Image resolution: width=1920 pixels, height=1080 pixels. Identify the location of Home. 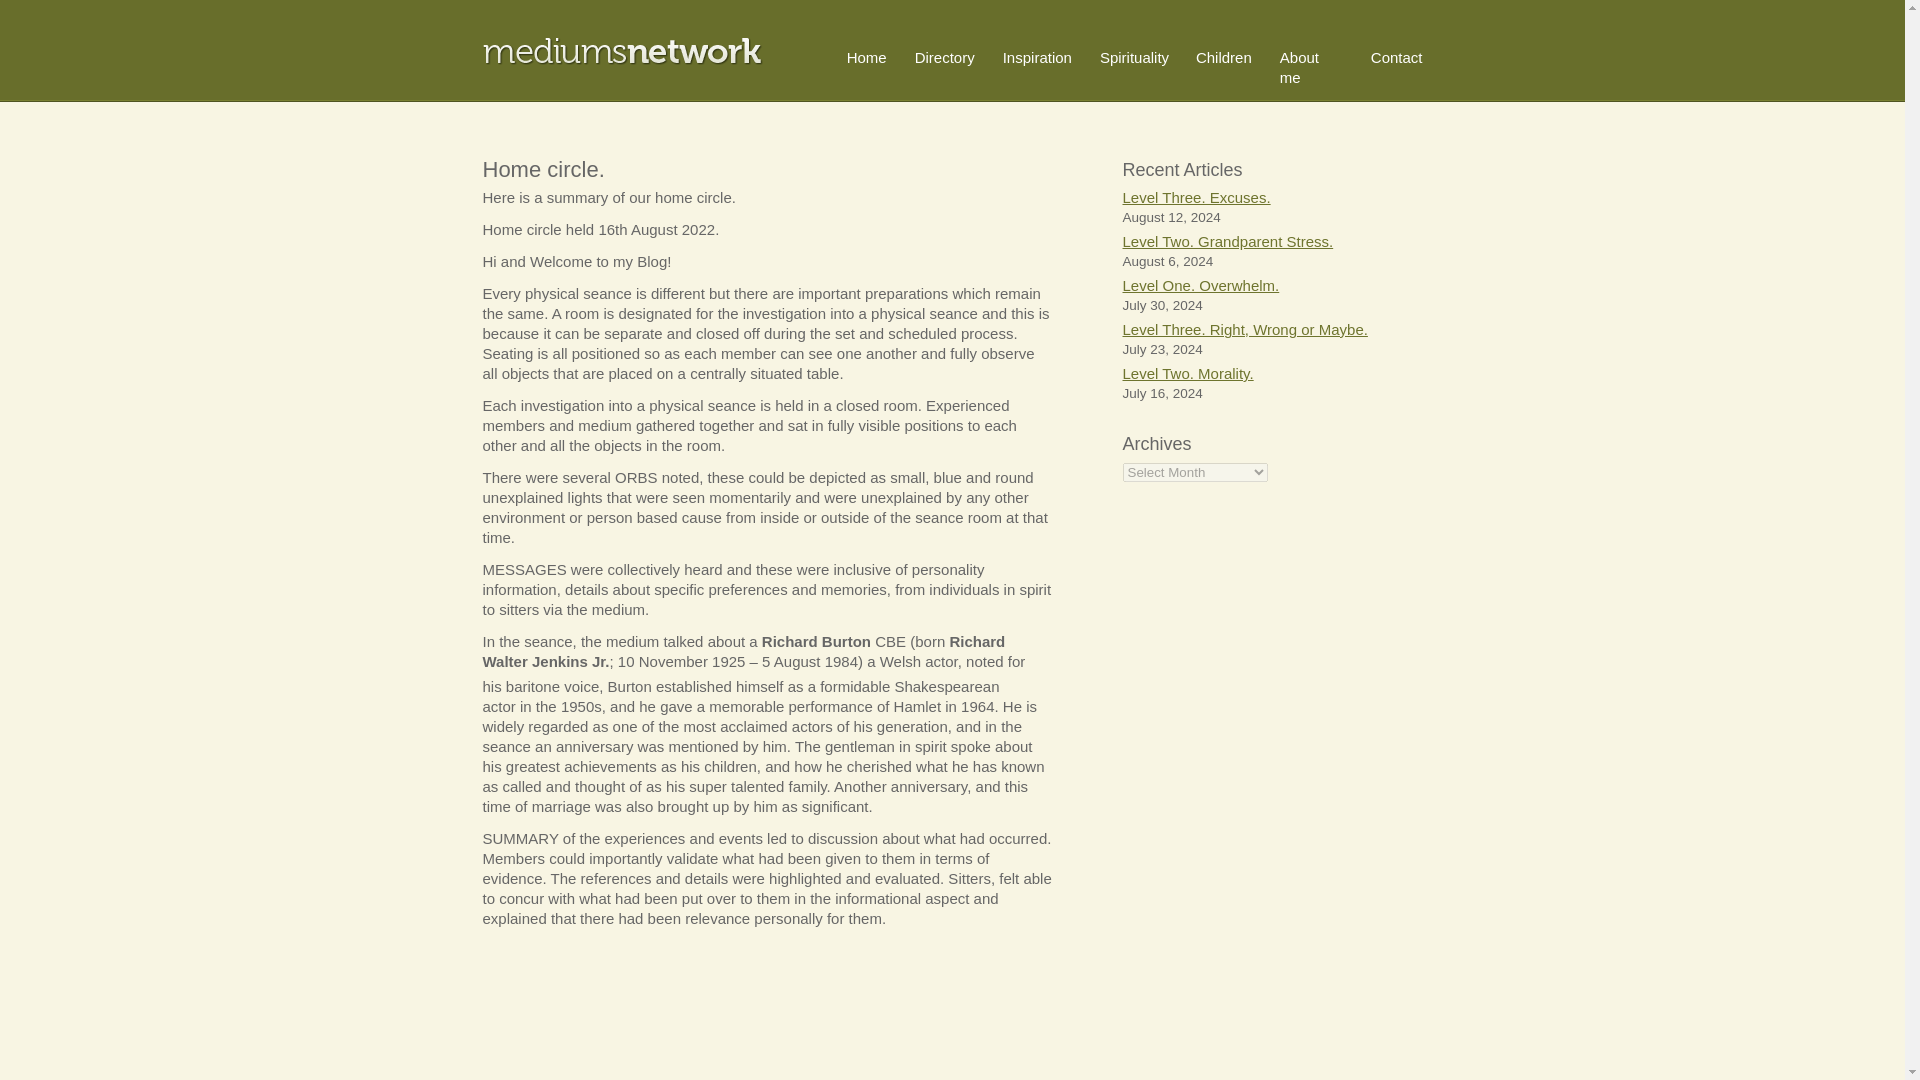
(866, 56).